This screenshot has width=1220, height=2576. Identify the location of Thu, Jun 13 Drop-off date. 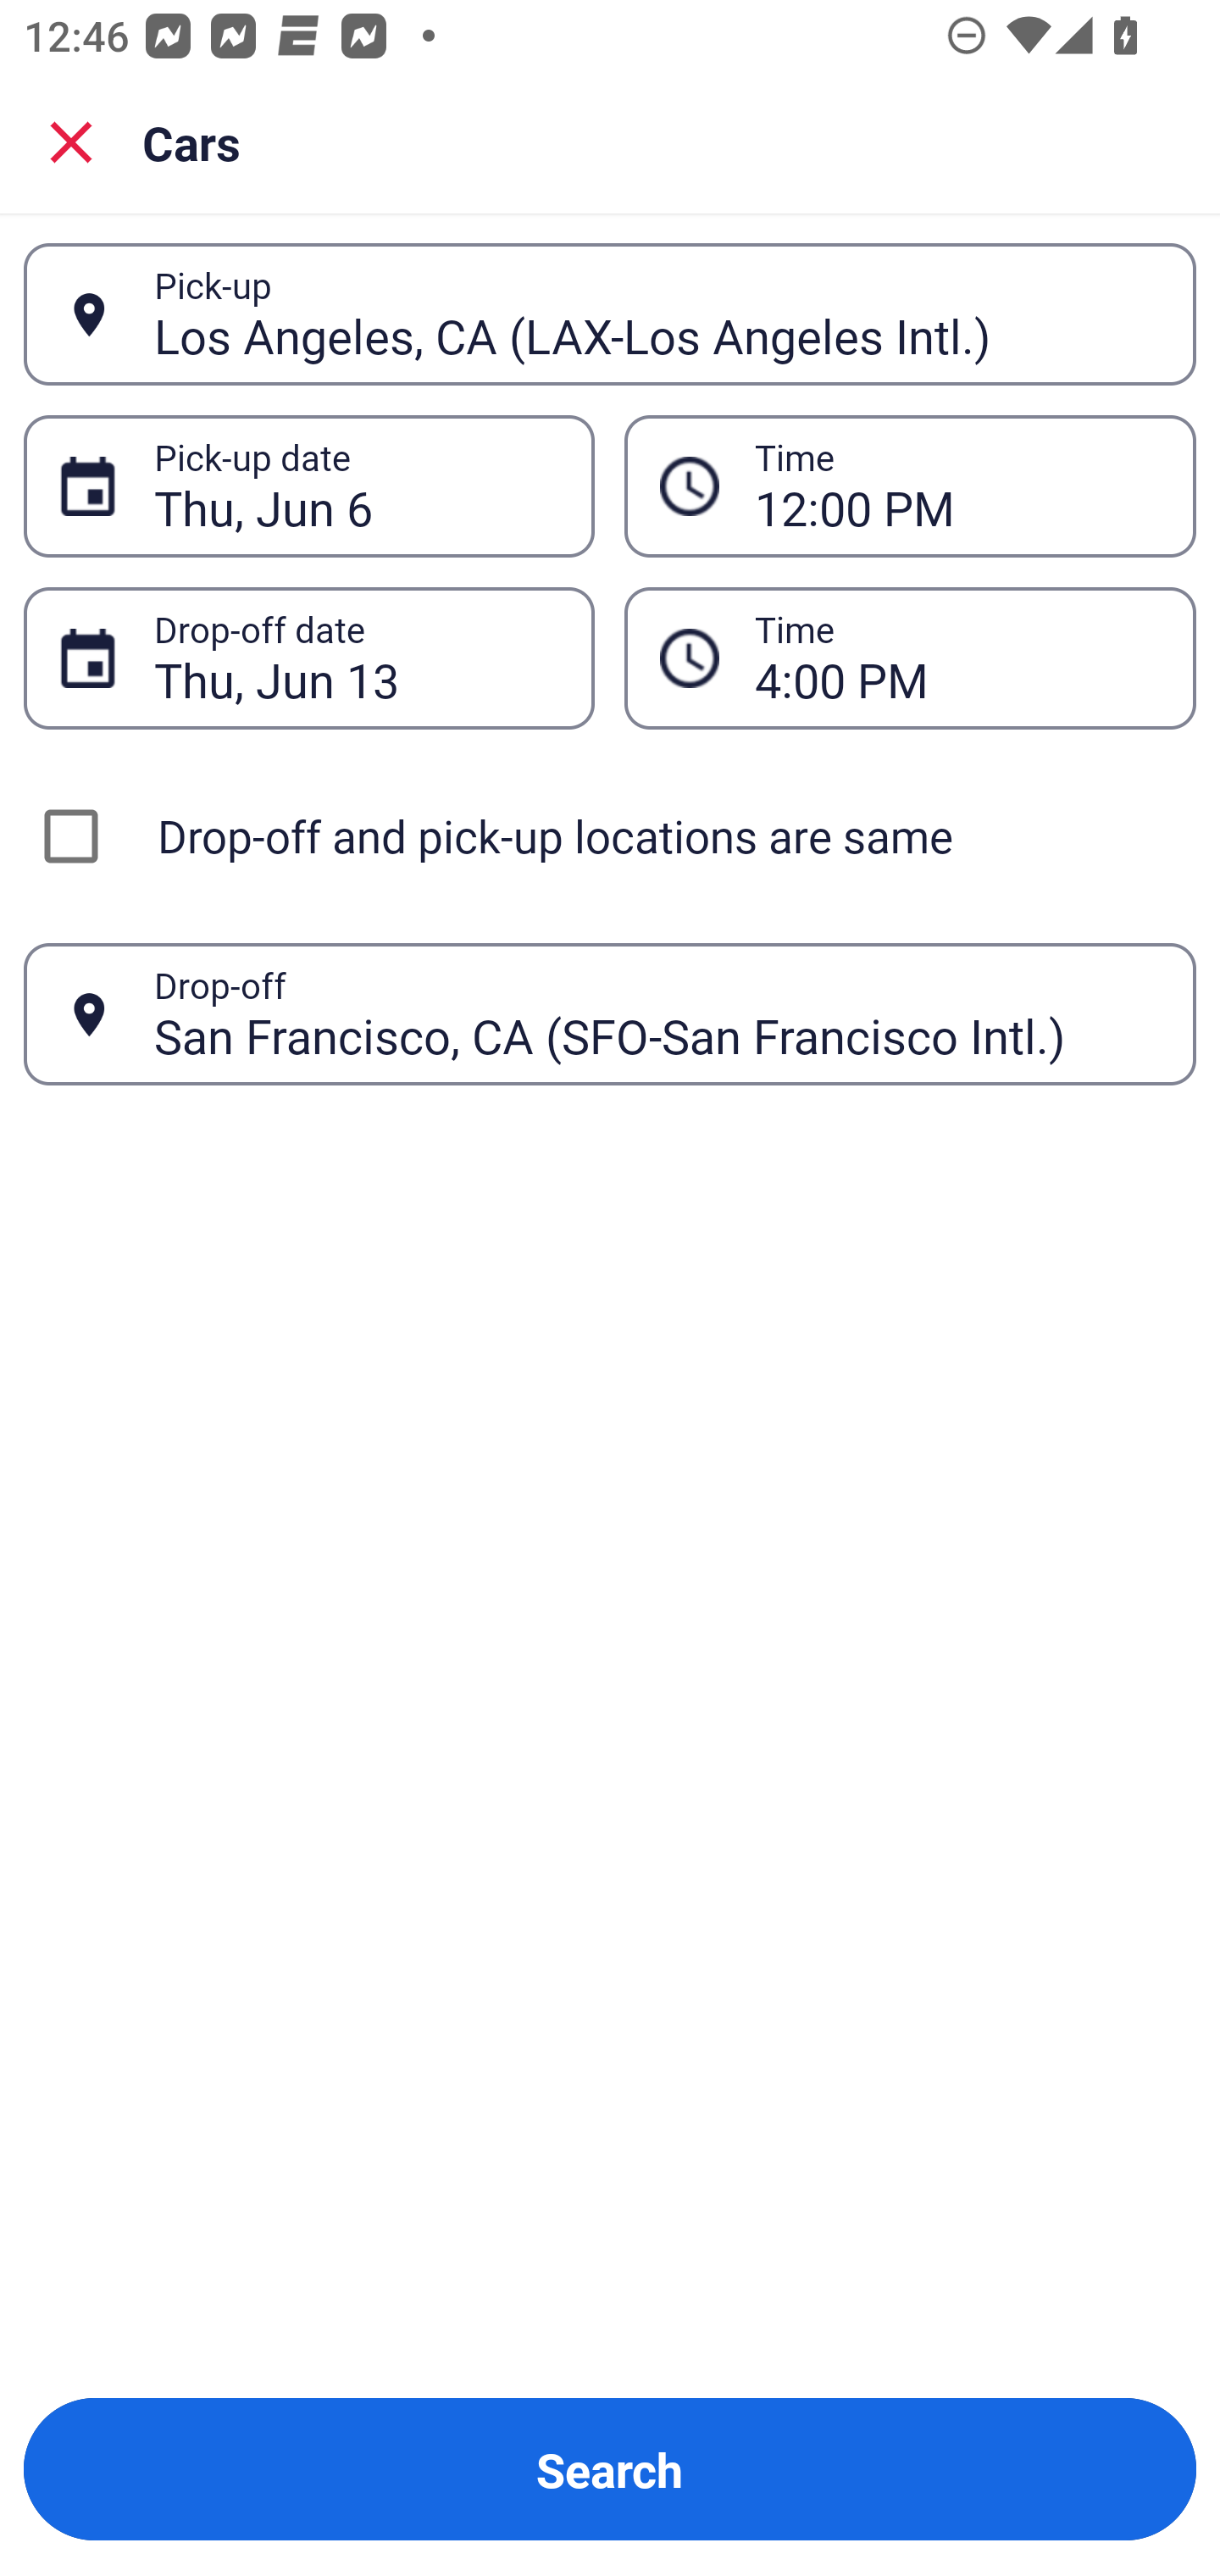
(308, 658).